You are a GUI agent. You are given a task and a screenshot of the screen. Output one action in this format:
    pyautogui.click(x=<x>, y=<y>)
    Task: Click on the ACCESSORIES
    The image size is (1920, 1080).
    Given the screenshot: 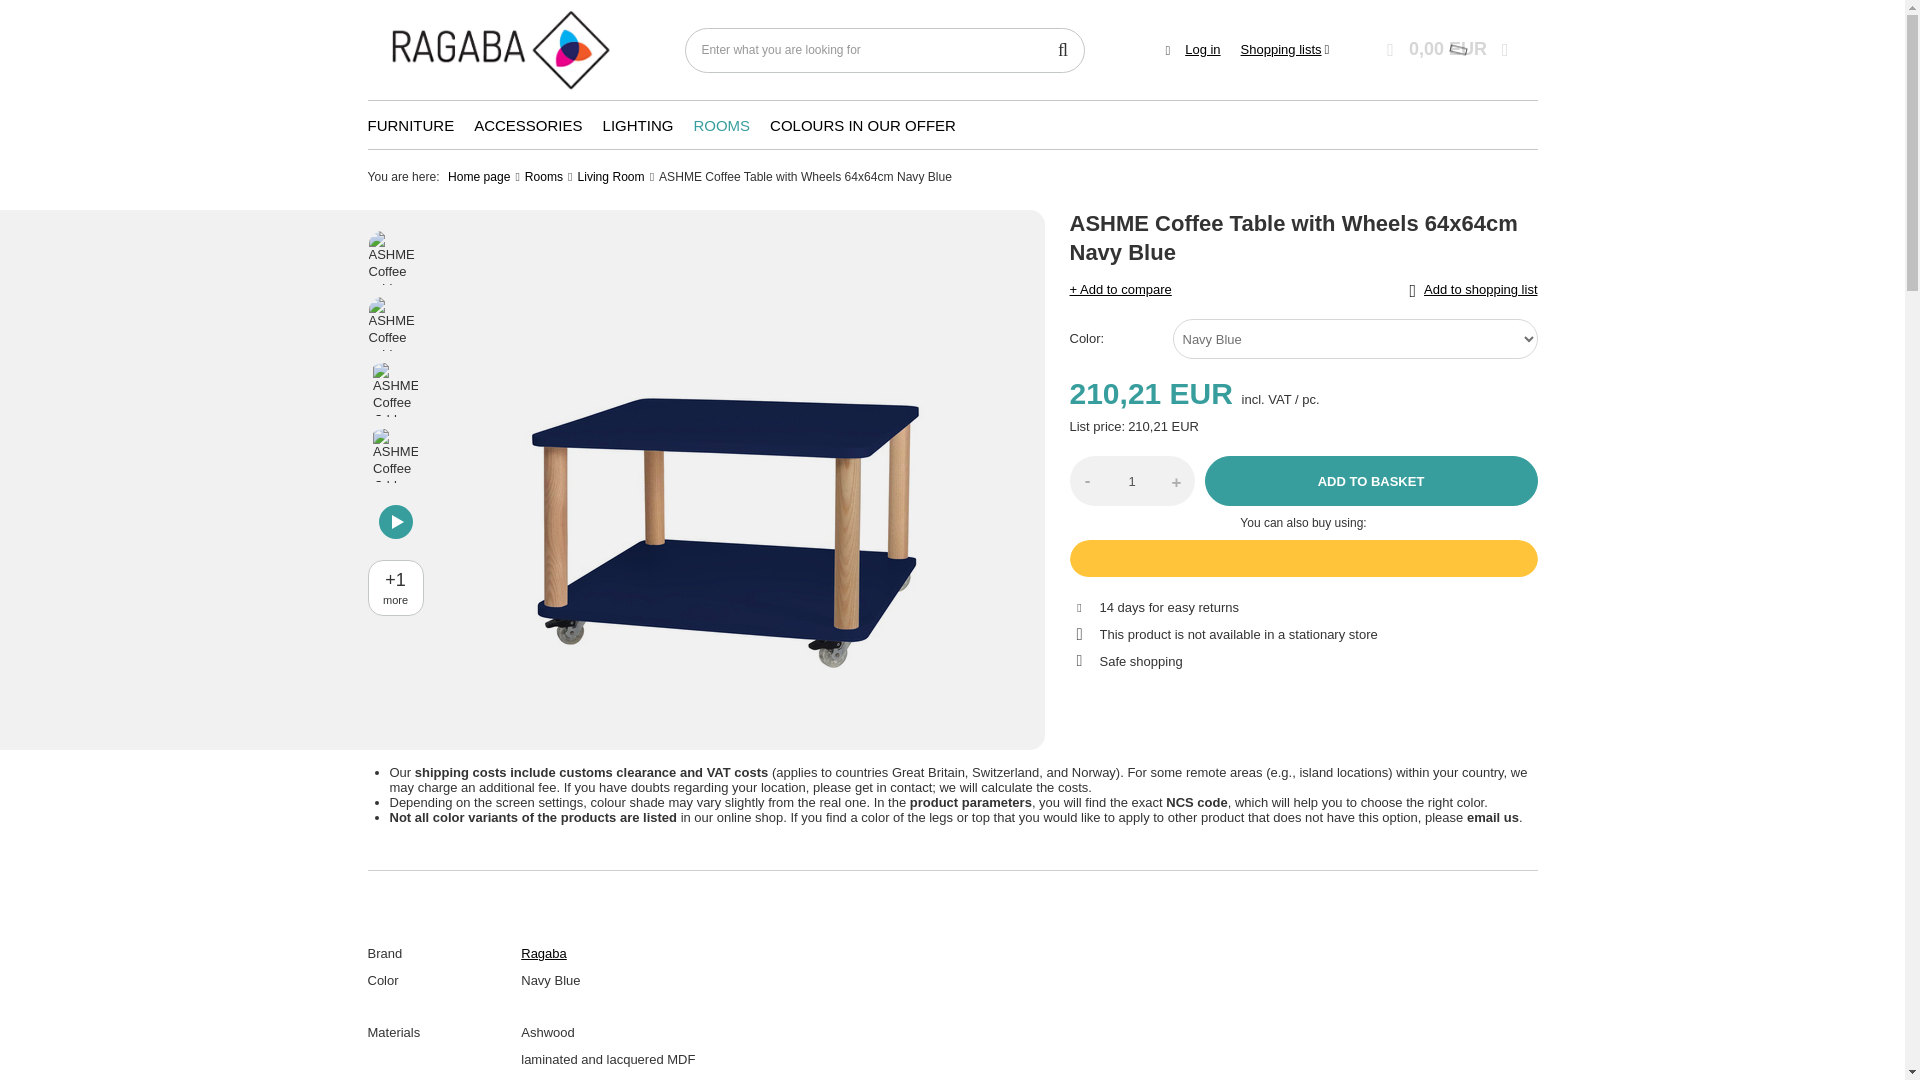 What is the action you would take?
    pyautogui.click(x=528, y=127)
    